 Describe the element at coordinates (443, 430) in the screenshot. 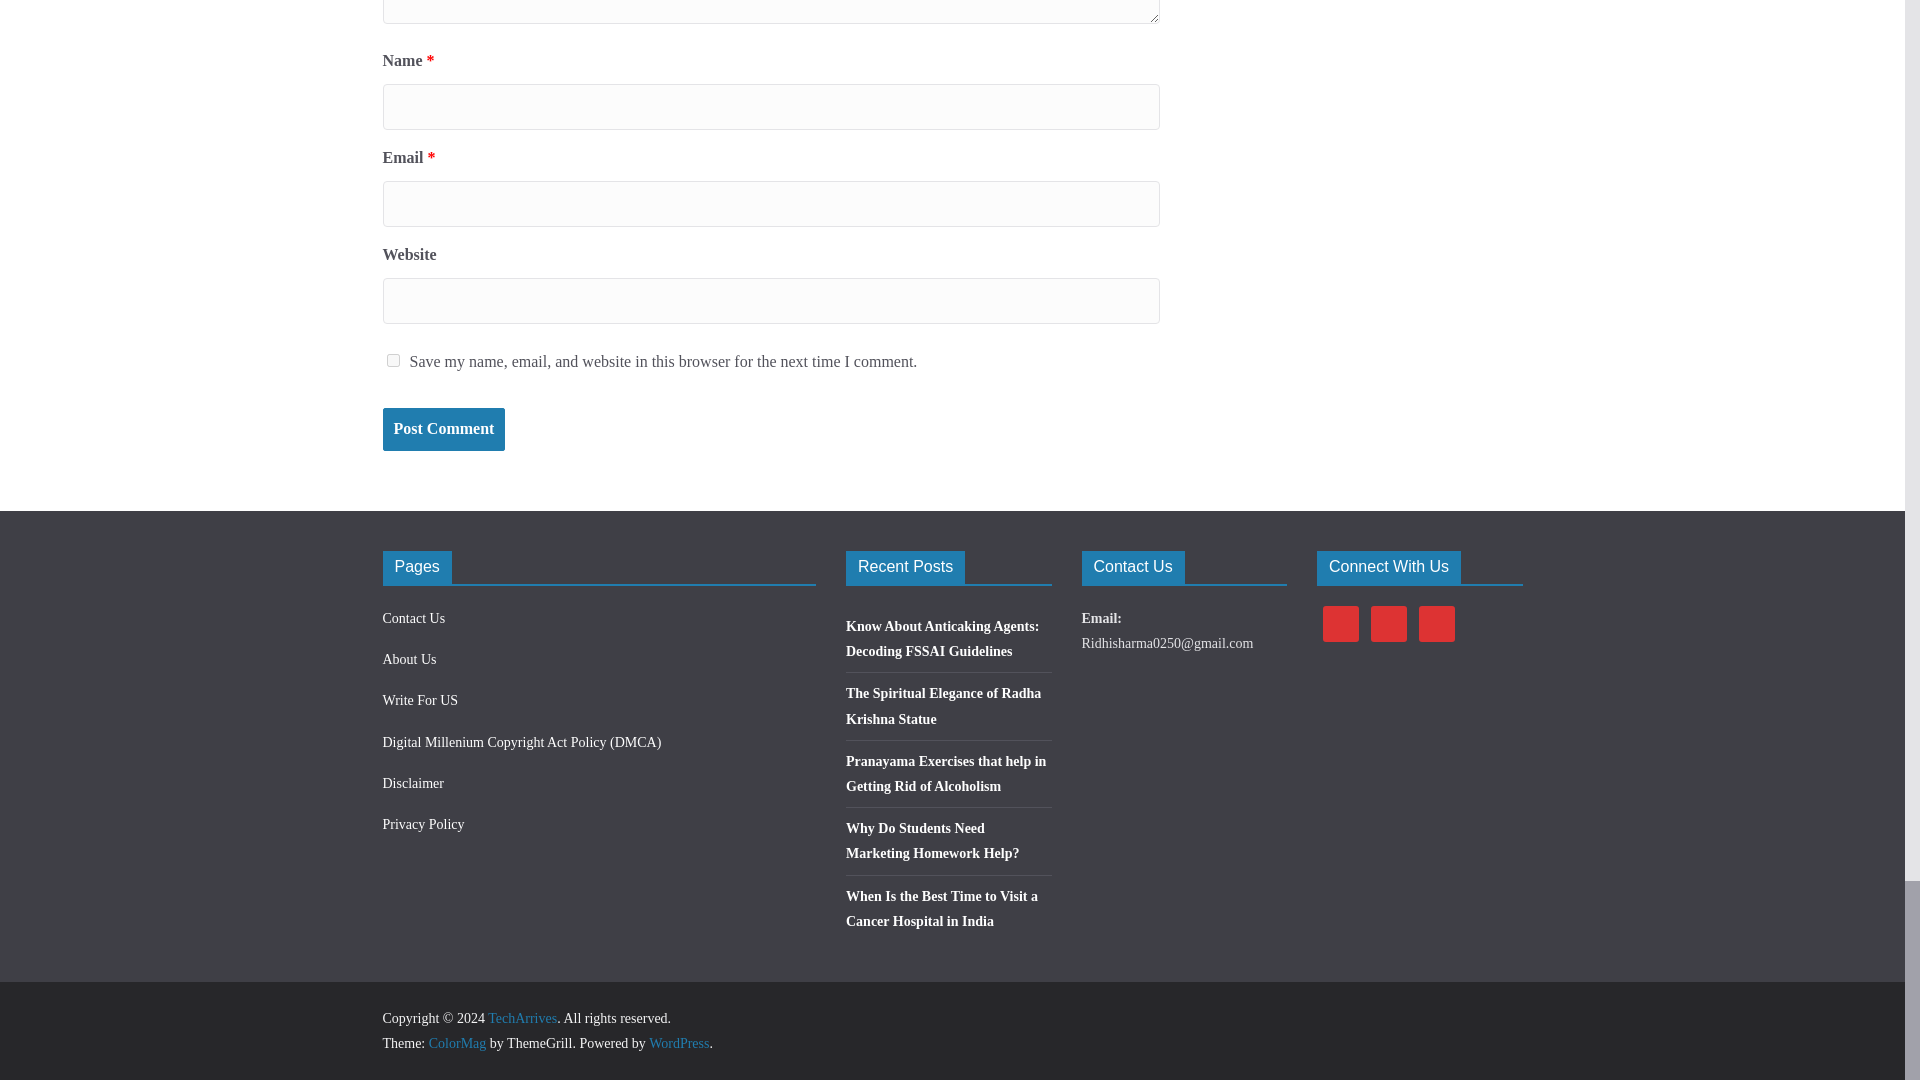

I see `Post Comment` at that location.